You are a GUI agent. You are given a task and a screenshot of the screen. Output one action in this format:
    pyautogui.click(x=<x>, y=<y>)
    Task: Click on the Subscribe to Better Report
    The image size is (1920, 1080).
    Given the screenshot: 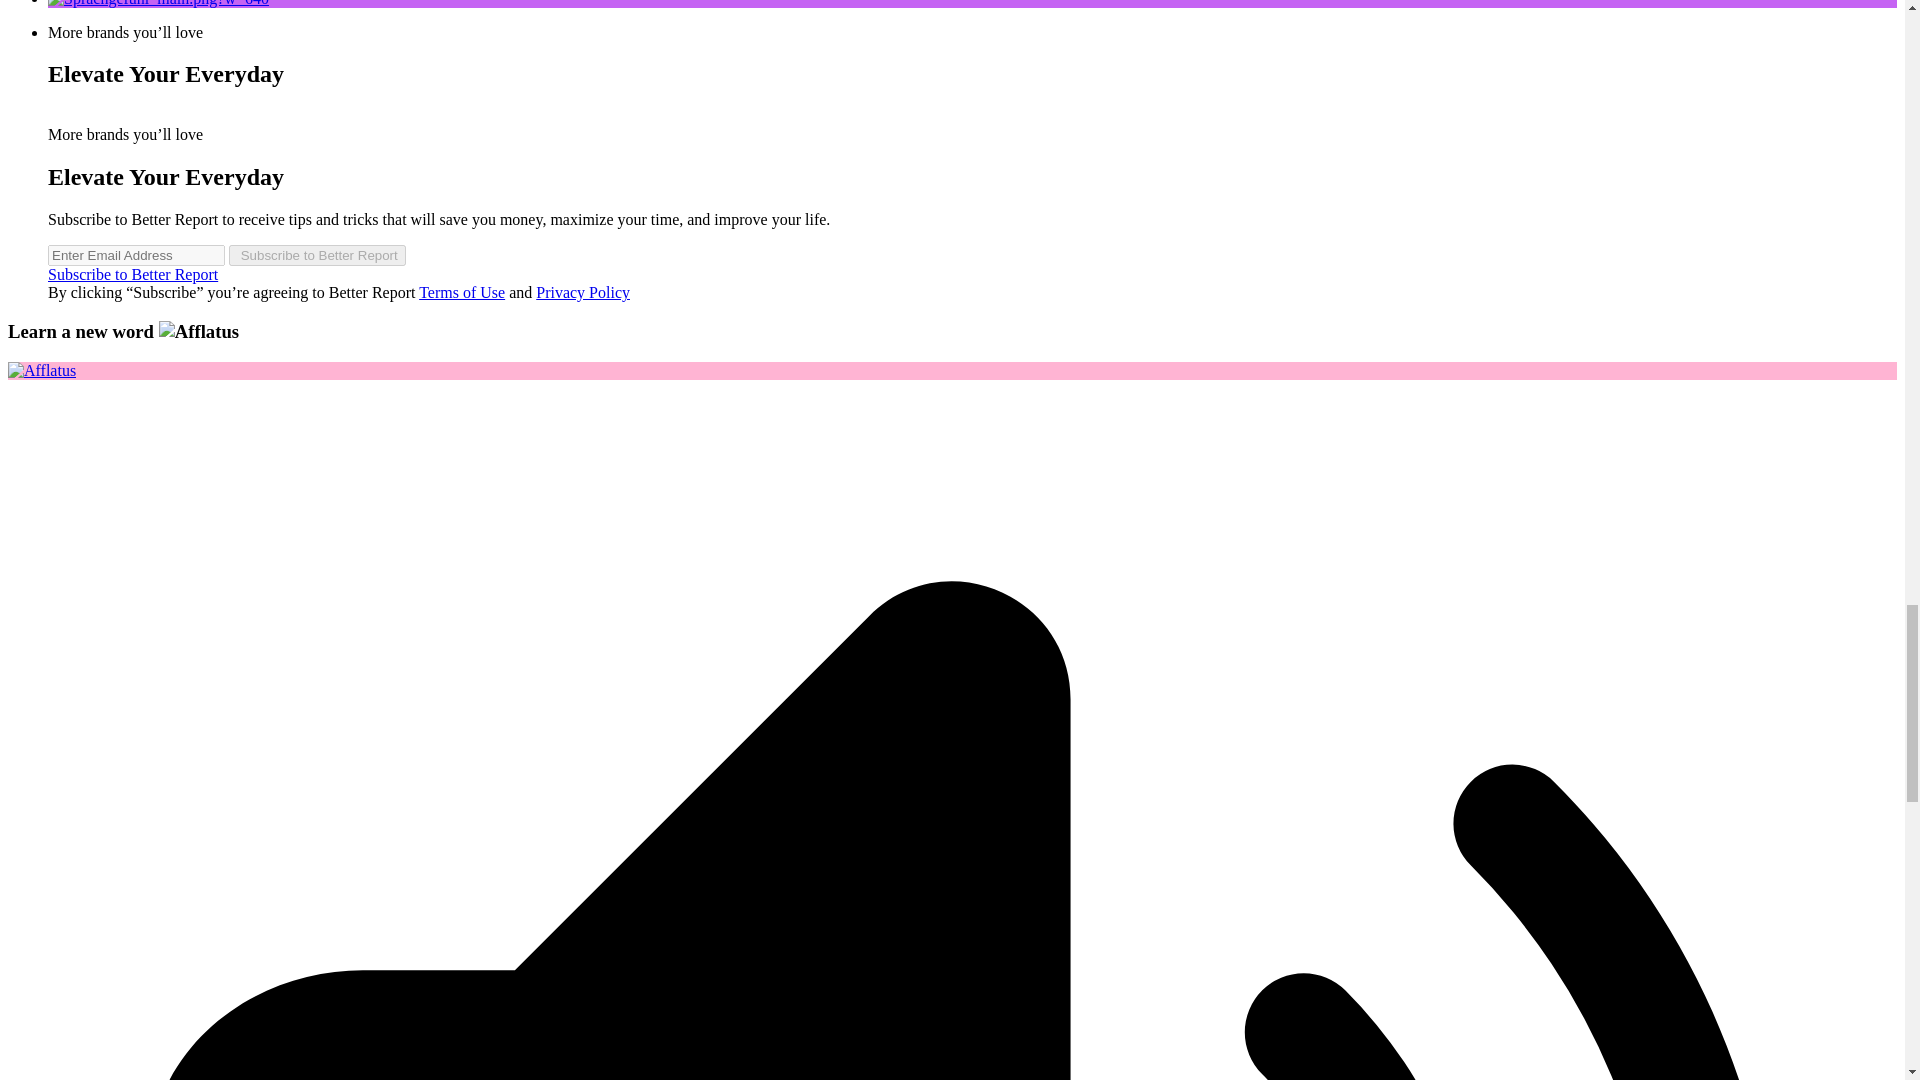 What is the action you would take?
    pyautogui.click(x=316, y=255)
    